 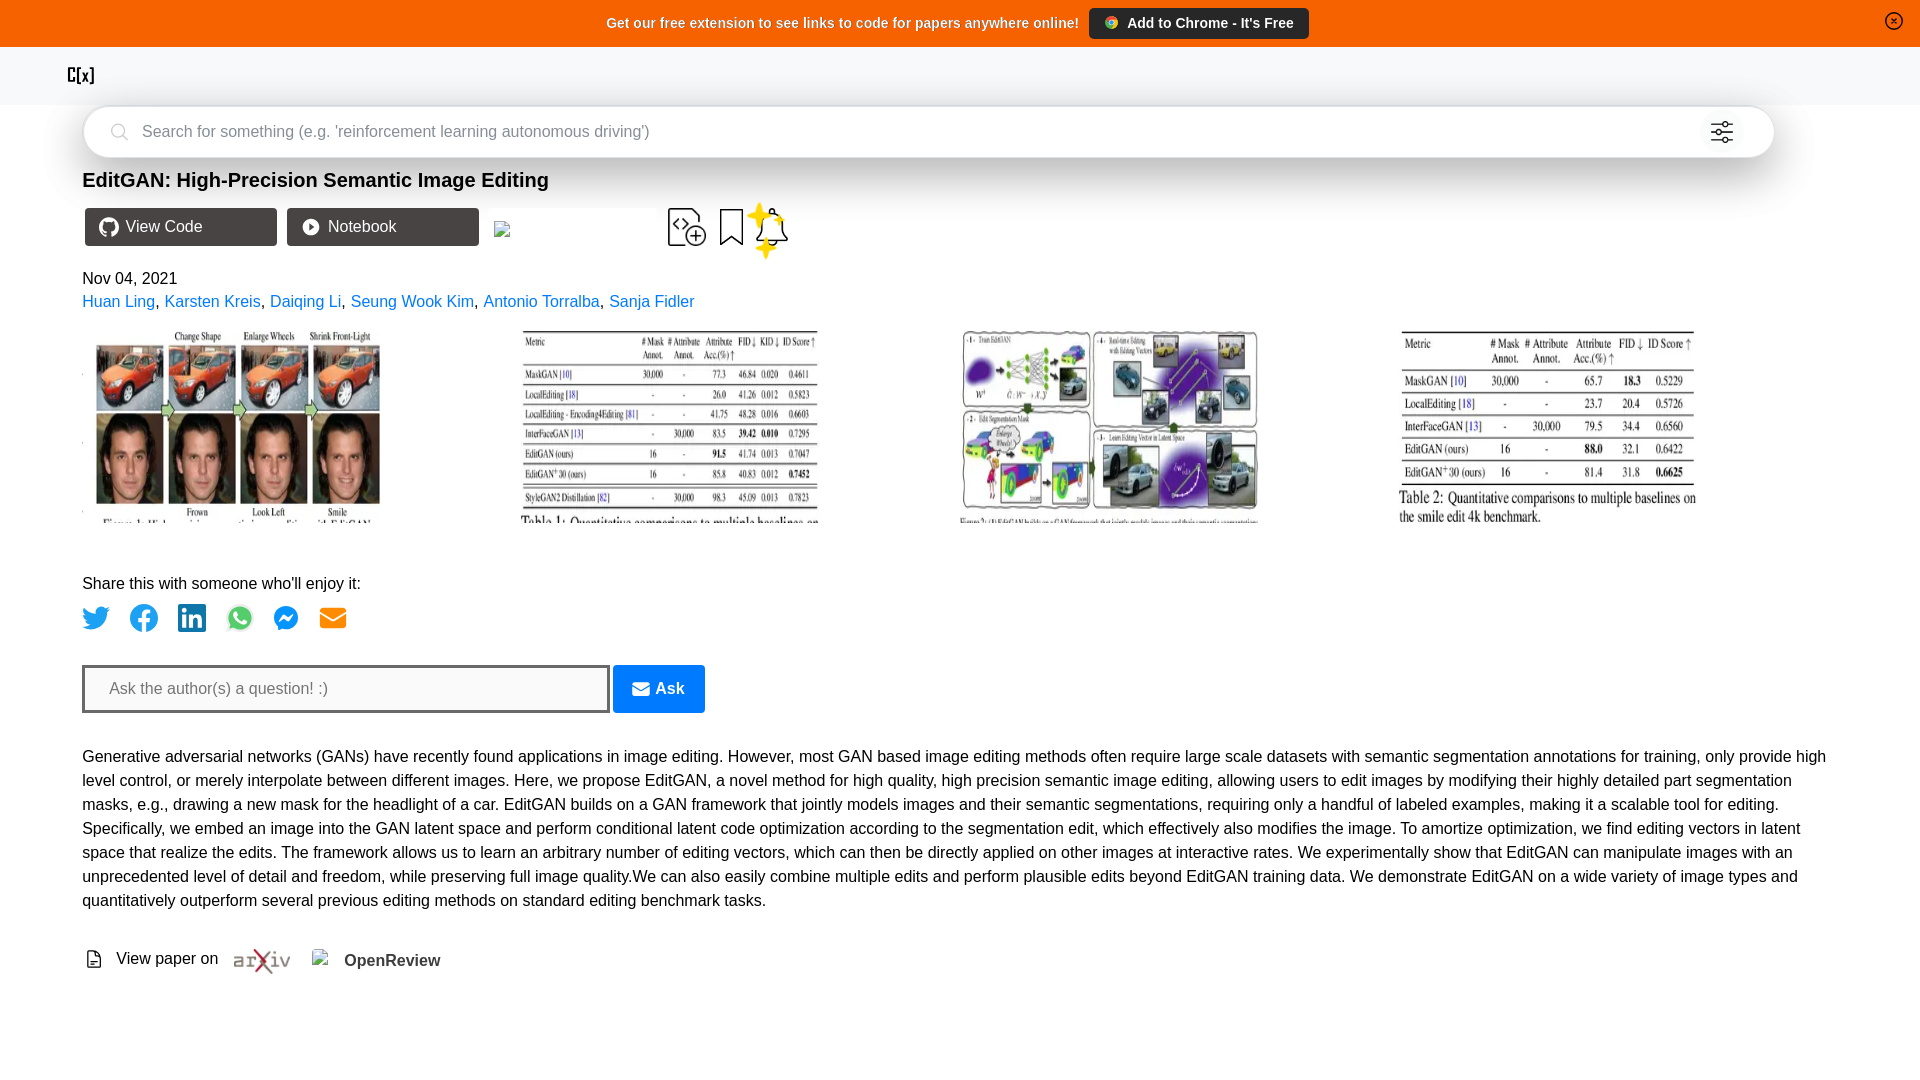 I want to click on Contribute your code for this paper to the community, so click(x=687, y=227).